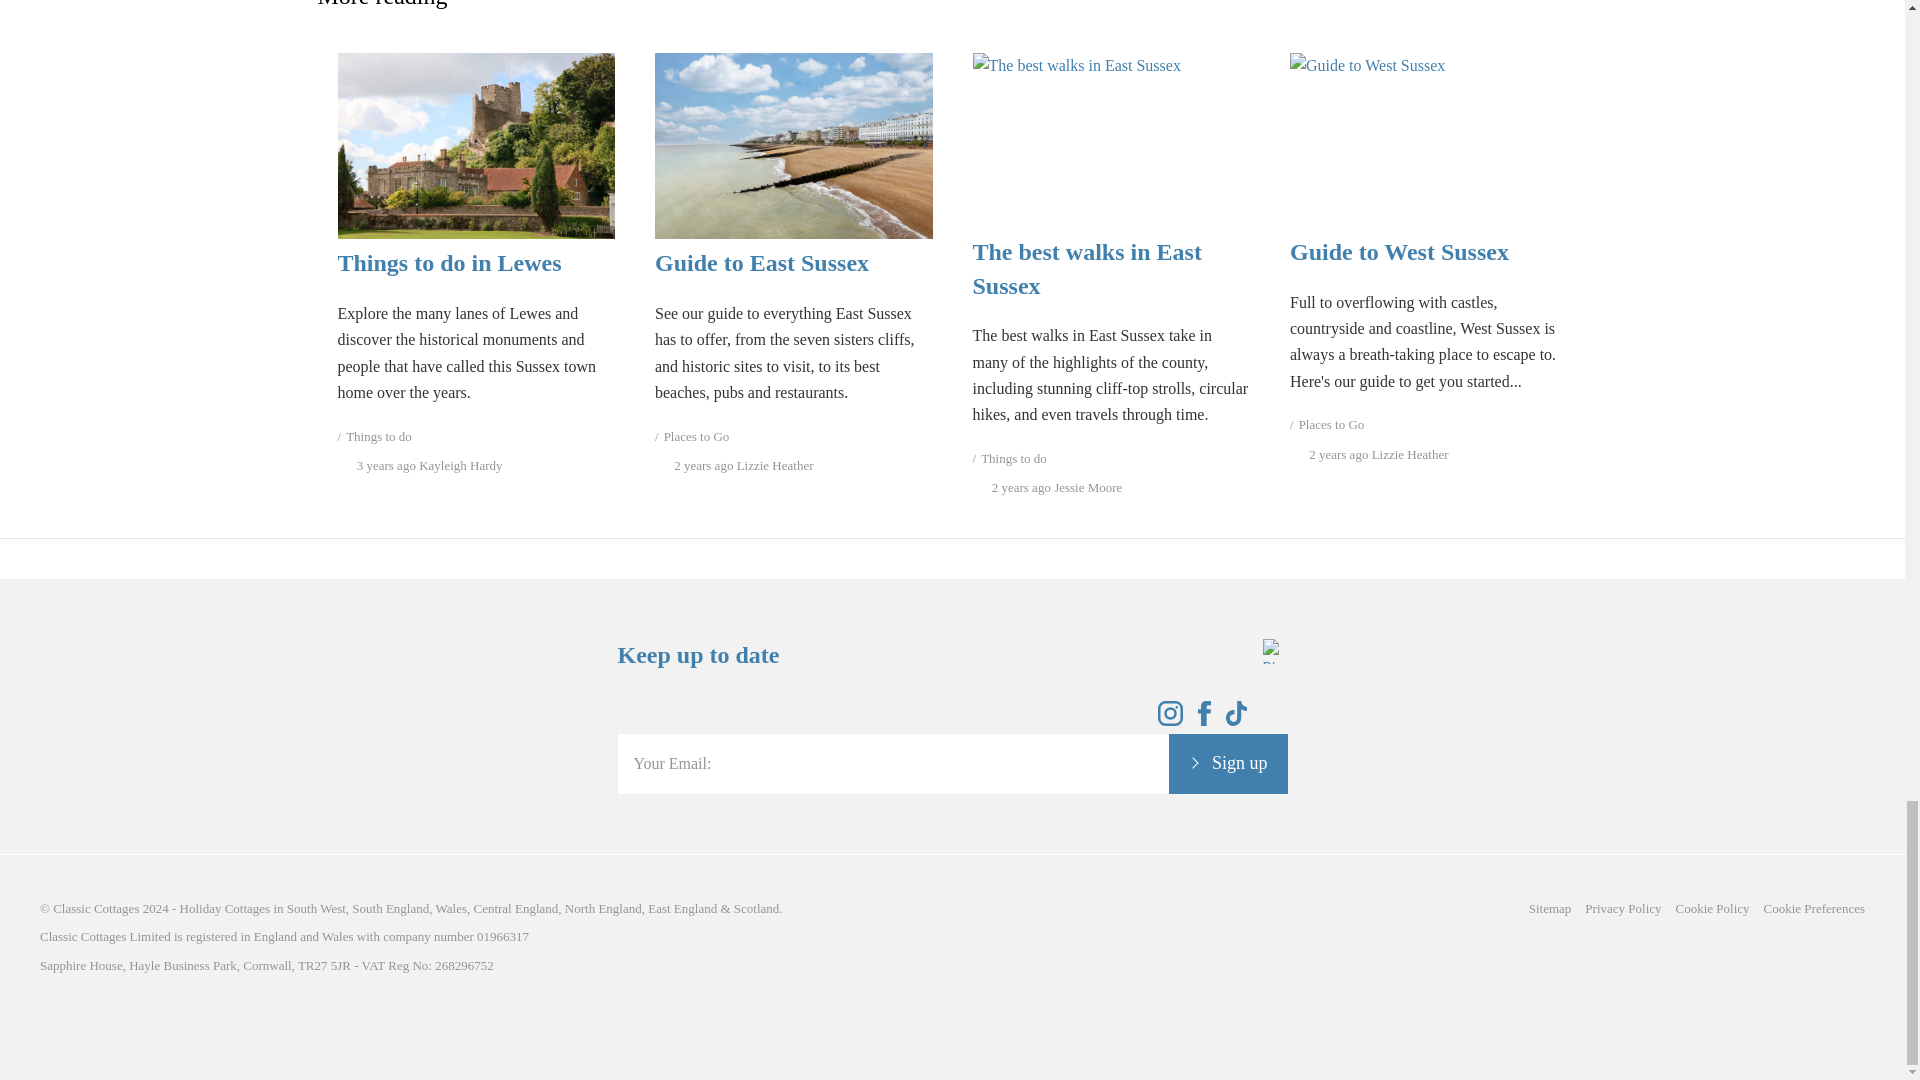 Image resolution: width=1920 pixels, height=1080 pixels. Describe the element at coordinates (1274, 720) in the screenshot. I see `Follow Classic Cottages Pinterest` at that location.